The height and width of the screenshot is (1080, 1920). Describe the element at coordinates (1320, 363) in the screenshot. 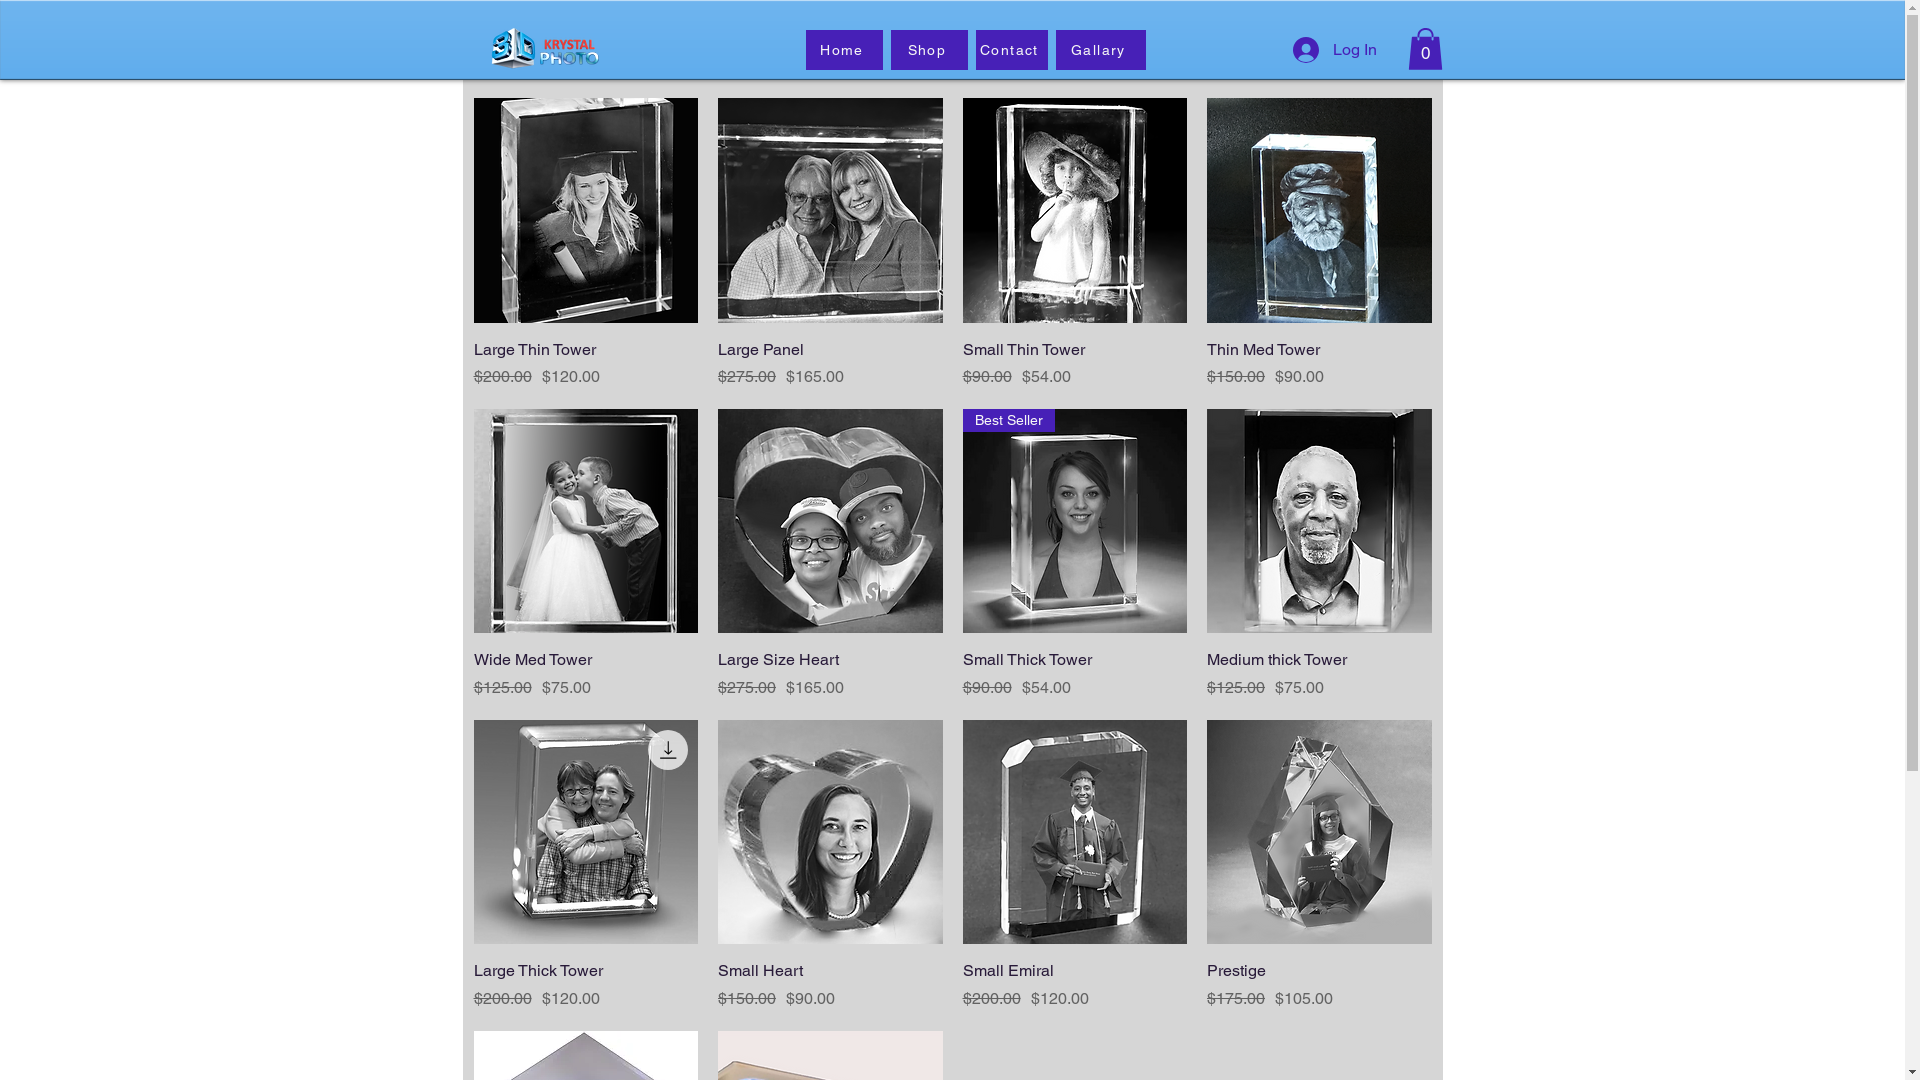

I see `Thin Med Tower
Regular Price
$150.00
Sale Price
$90.00` at that location.